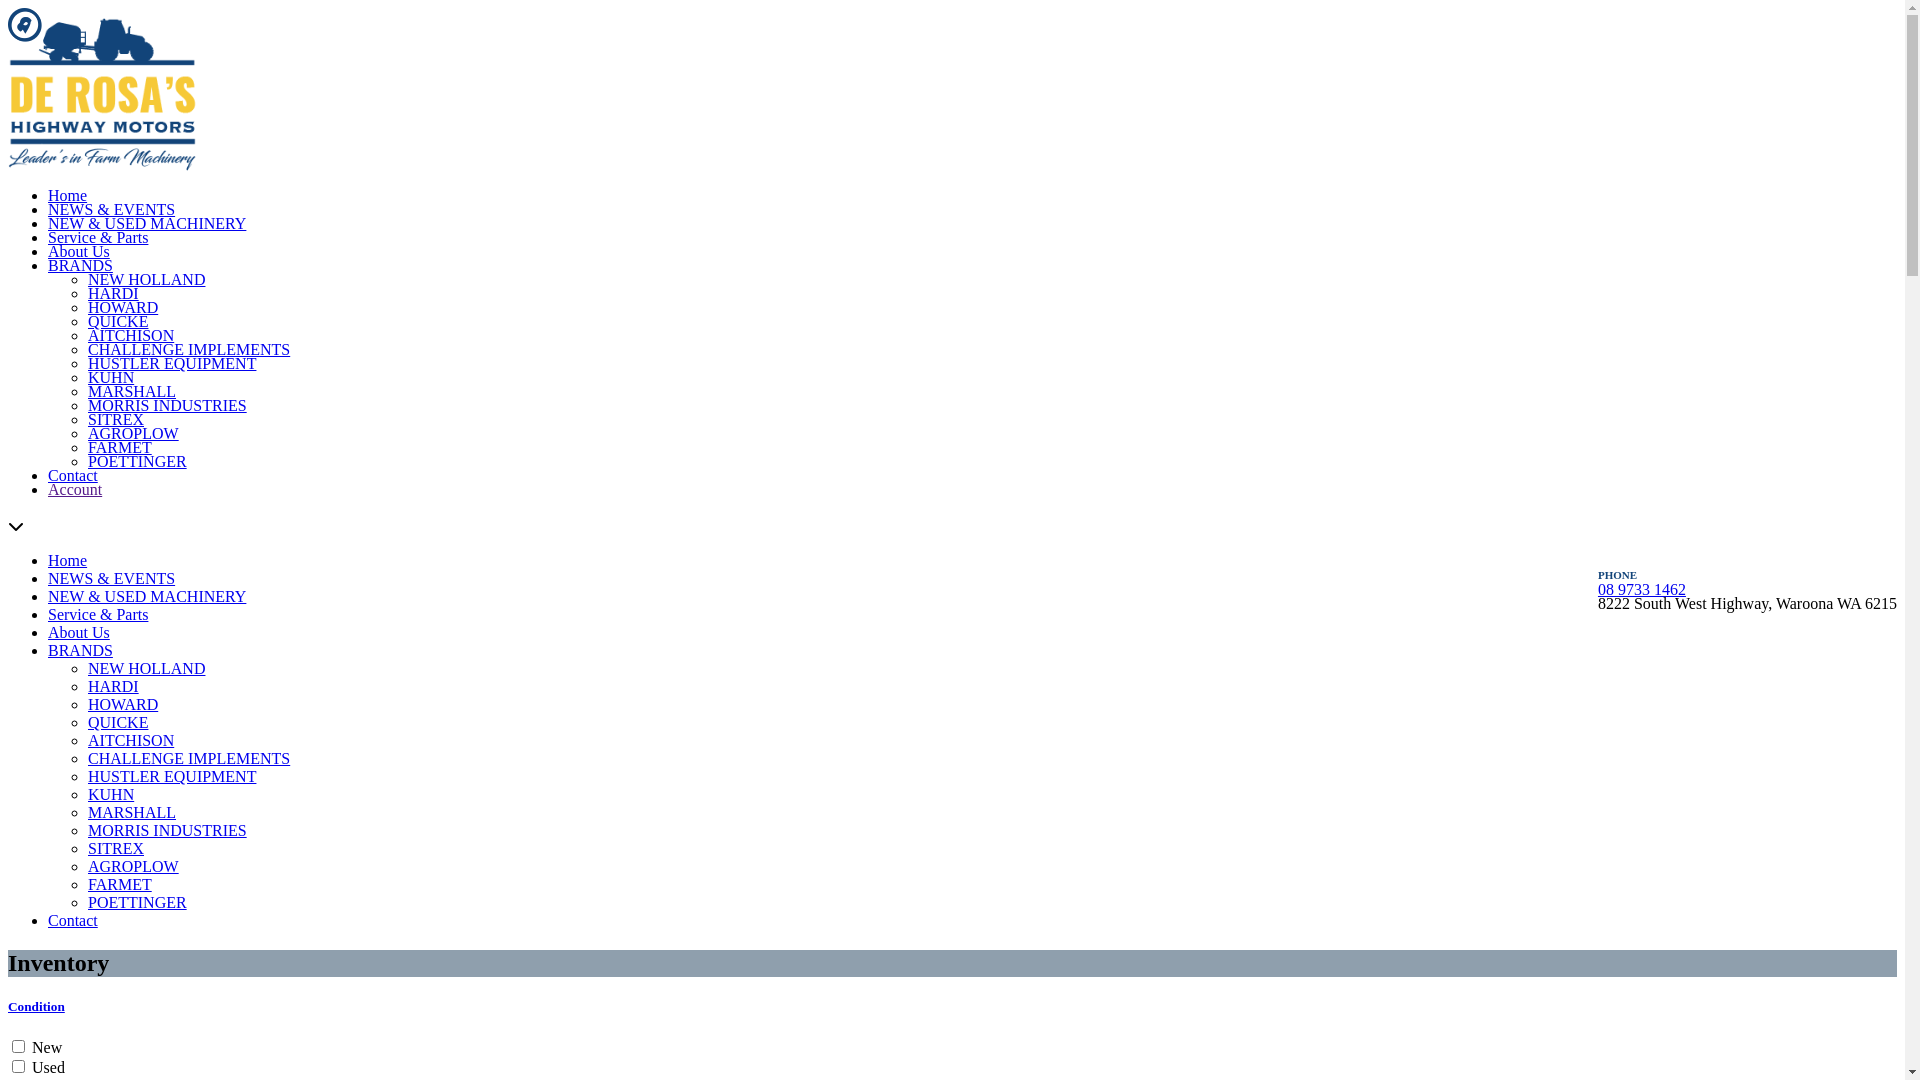 This screenshot has width=1920, height=1080. I want to click on Home, so click(68, 195).